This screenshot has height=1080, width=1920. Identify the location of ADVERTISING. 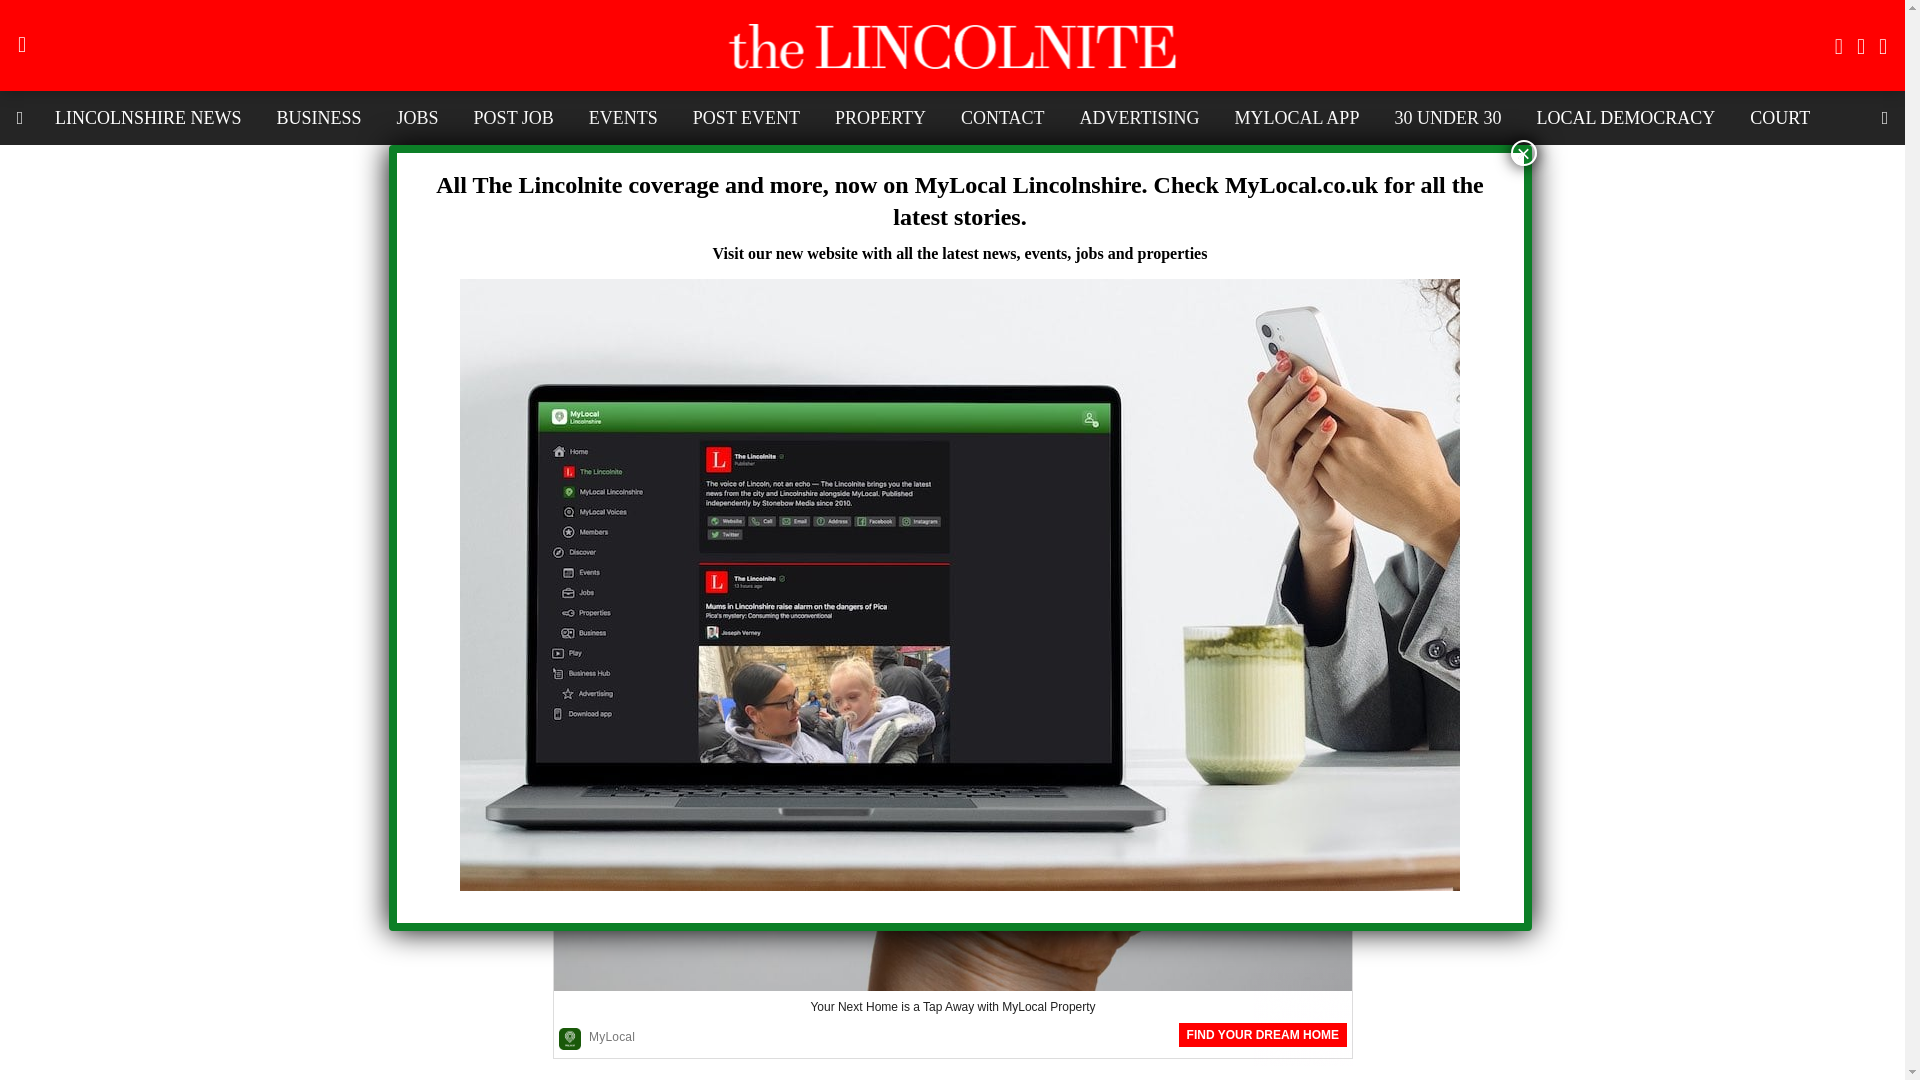
(1140, 117).